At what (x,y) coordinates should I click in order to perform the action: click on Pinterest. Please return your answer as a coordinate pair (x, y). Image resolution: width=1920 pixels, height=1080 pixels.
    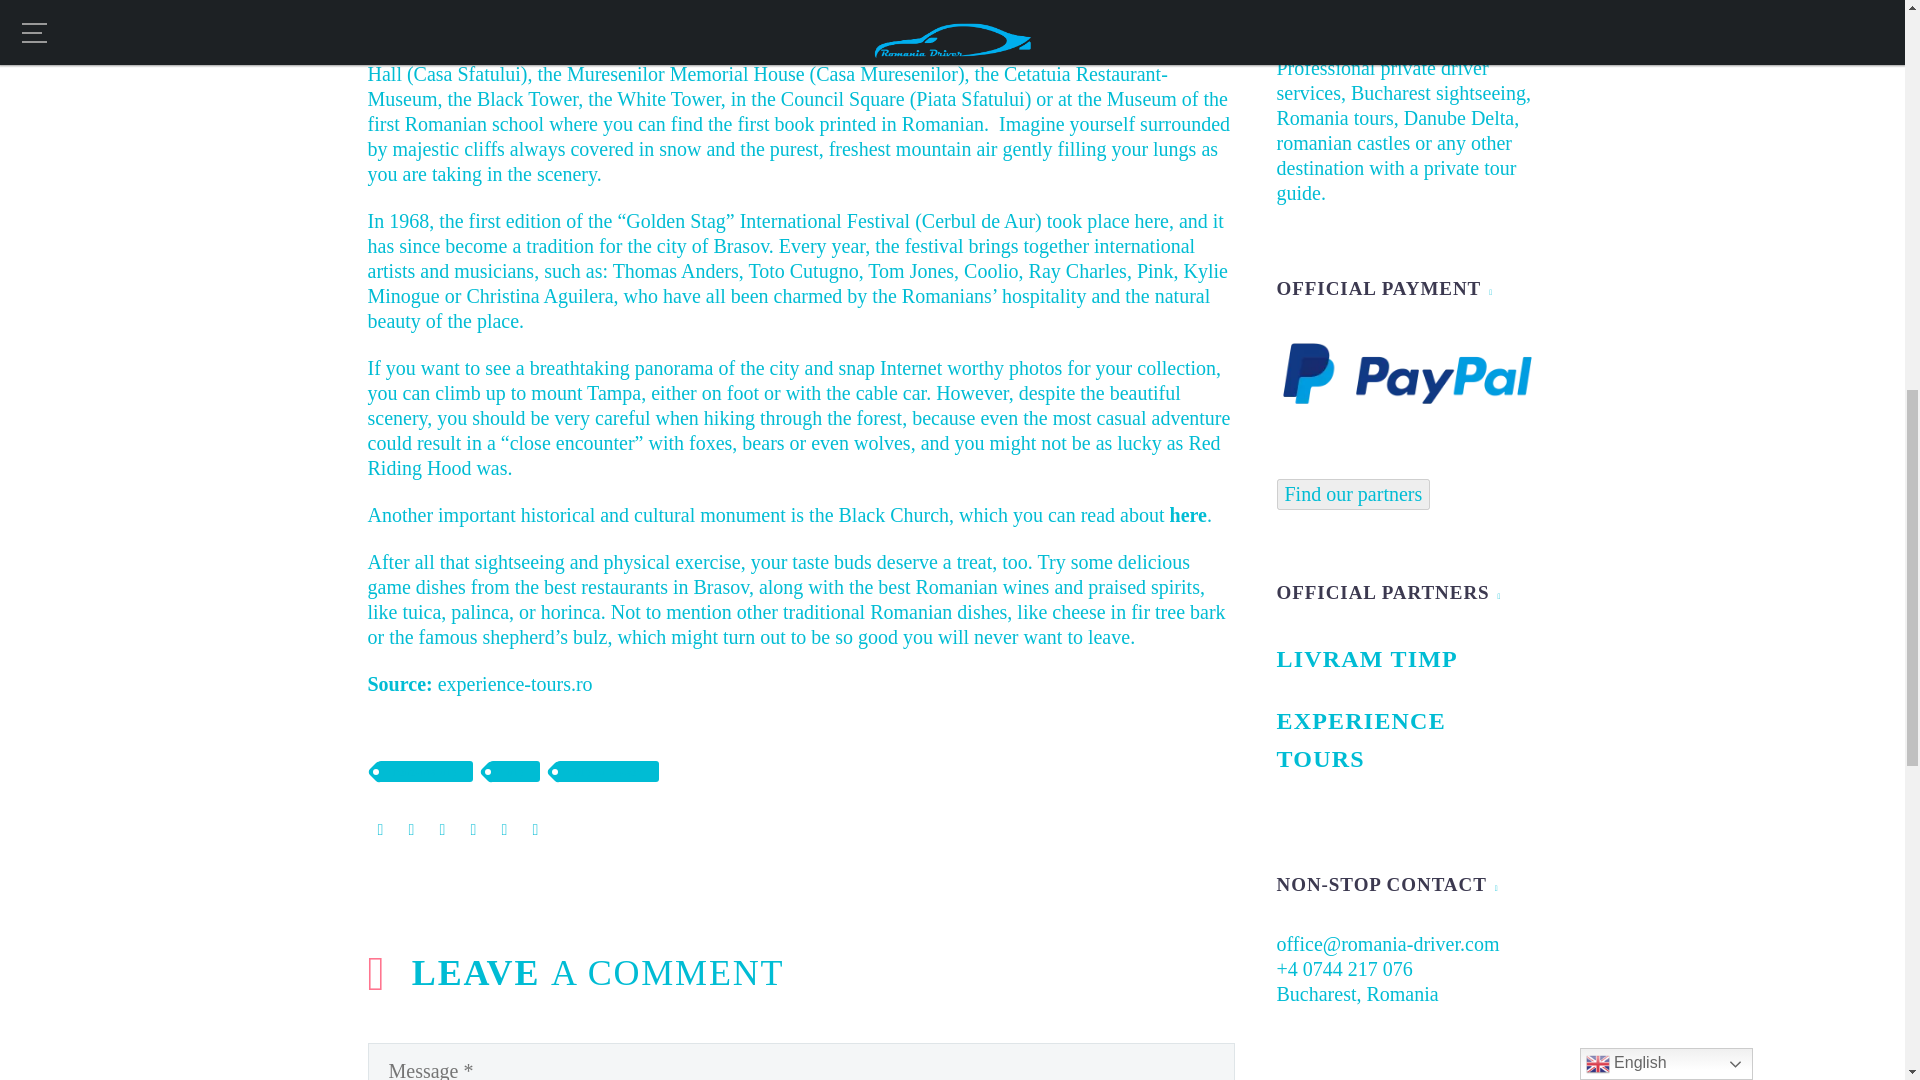
    Looking at the image, I should click on (441, 830).